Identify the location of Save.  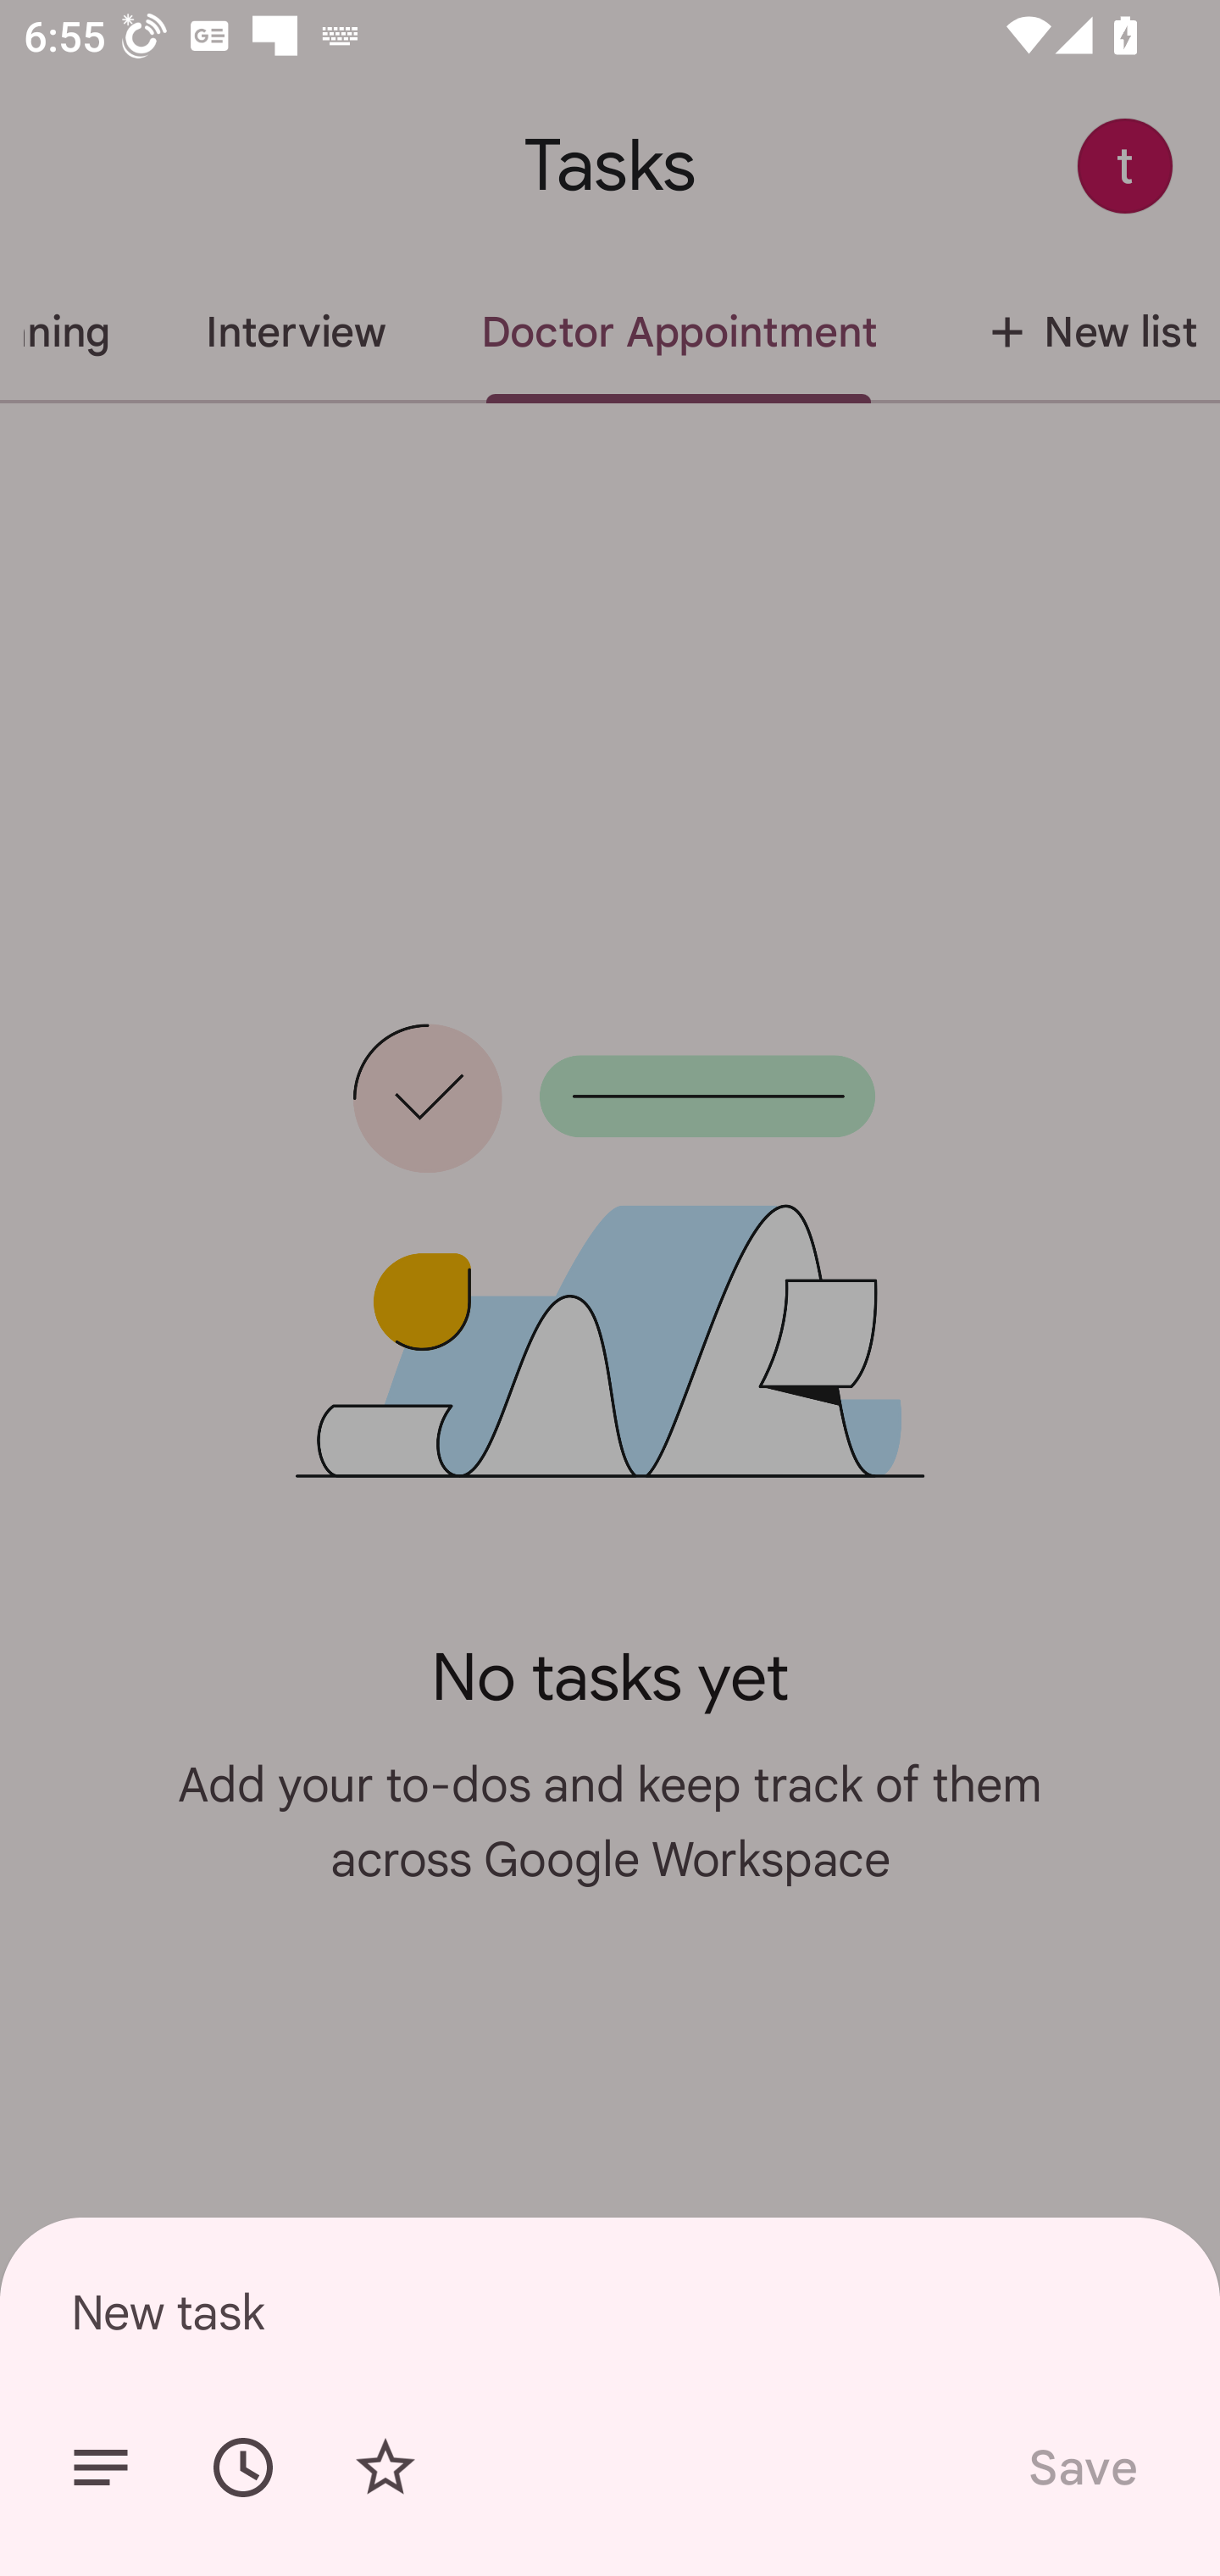
(1081, 2468).